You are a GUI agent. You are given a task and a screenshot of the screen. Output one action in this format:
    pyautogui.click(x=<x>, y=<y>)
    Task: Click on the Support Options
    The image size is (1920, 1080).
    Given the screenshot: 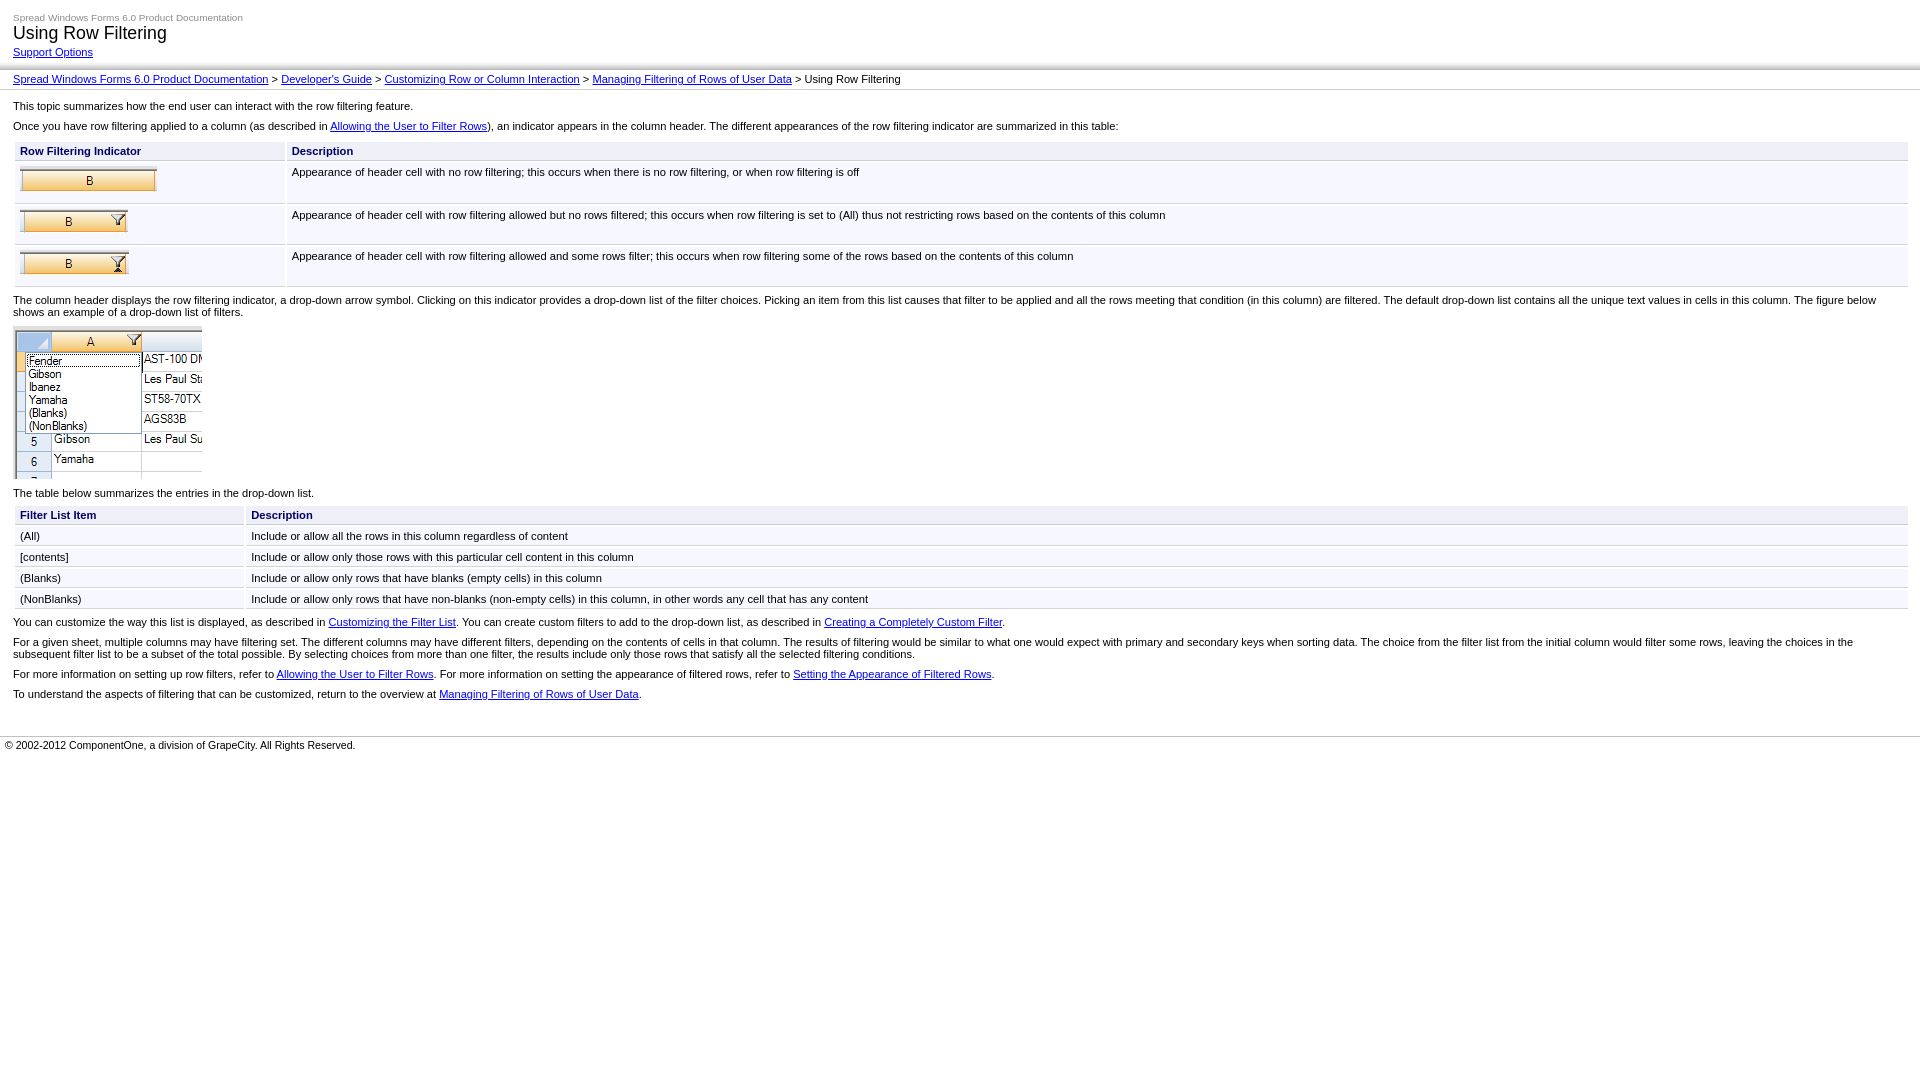 What is the action you would take?
    pyautogui.click(x=52, y=52)
    